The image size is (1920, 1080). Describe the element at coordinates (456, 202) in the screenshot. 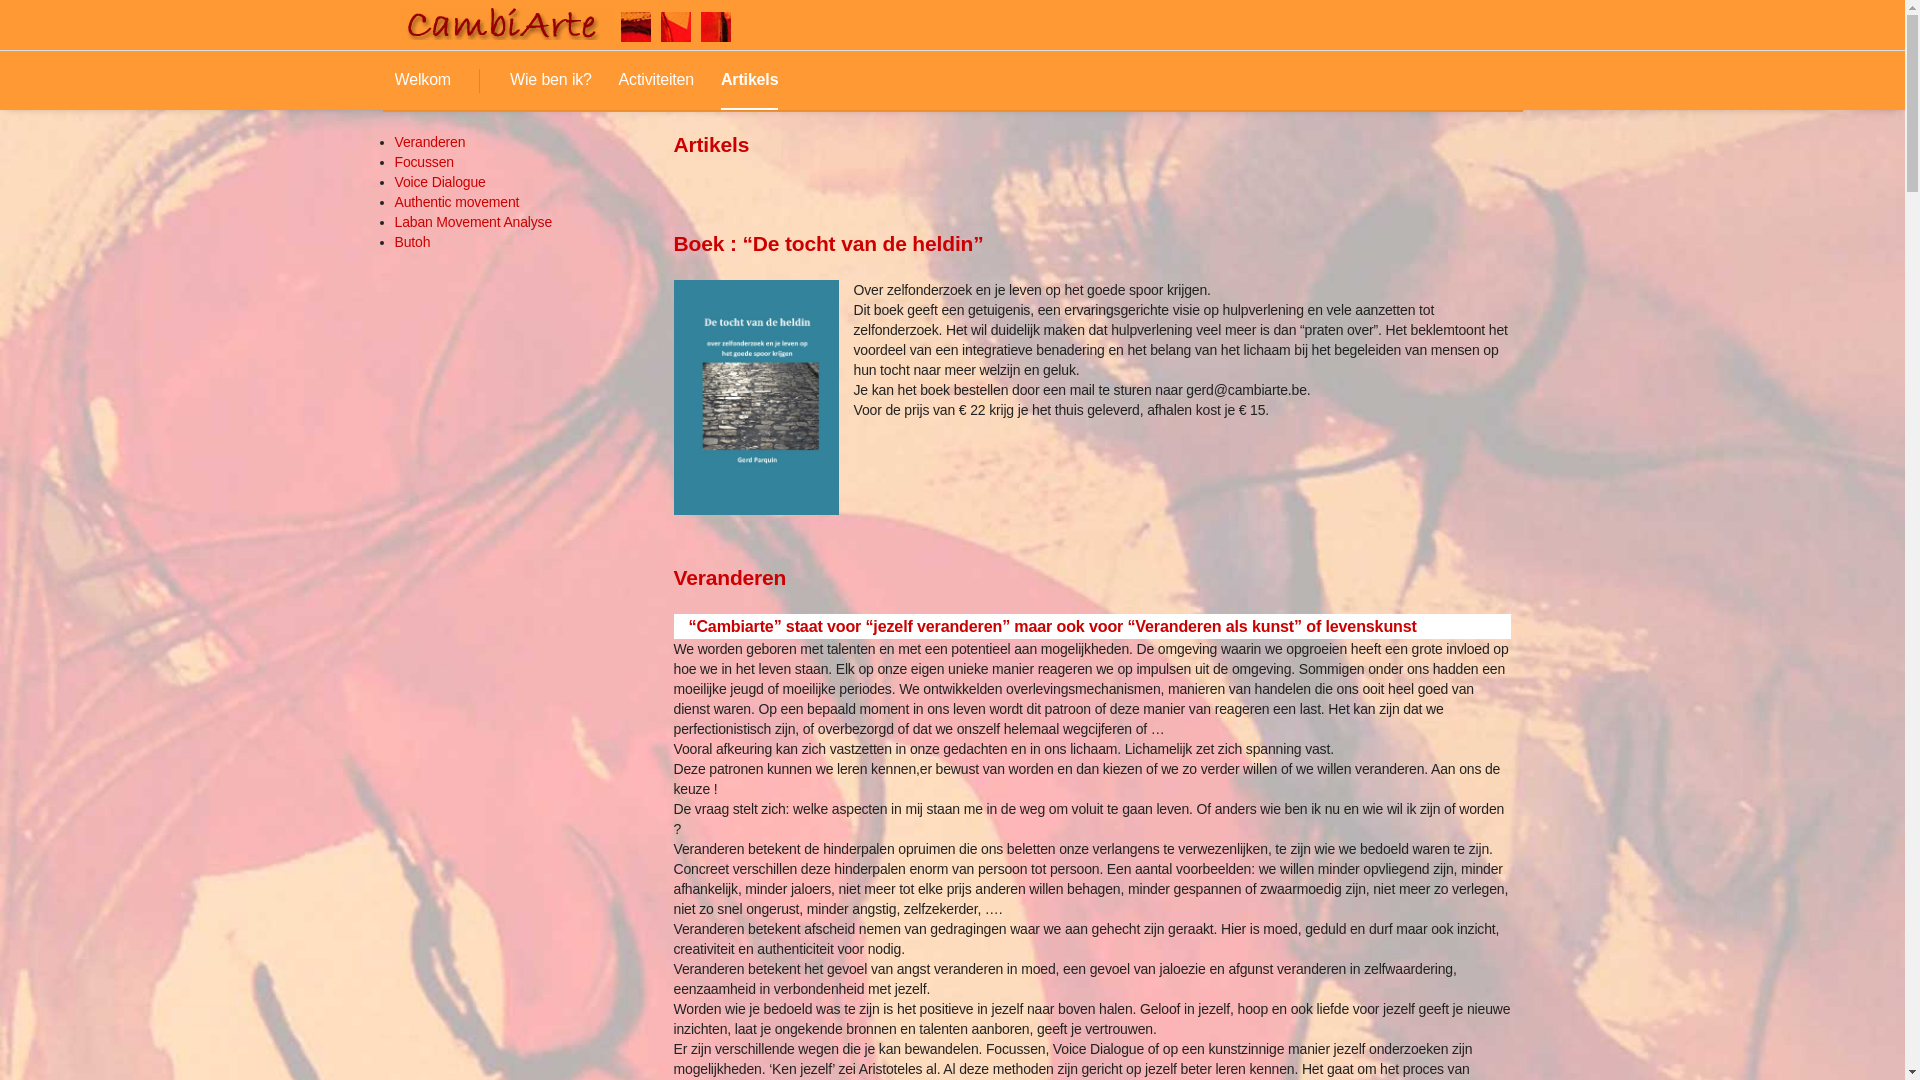

I see `Authentic movement` at that location.